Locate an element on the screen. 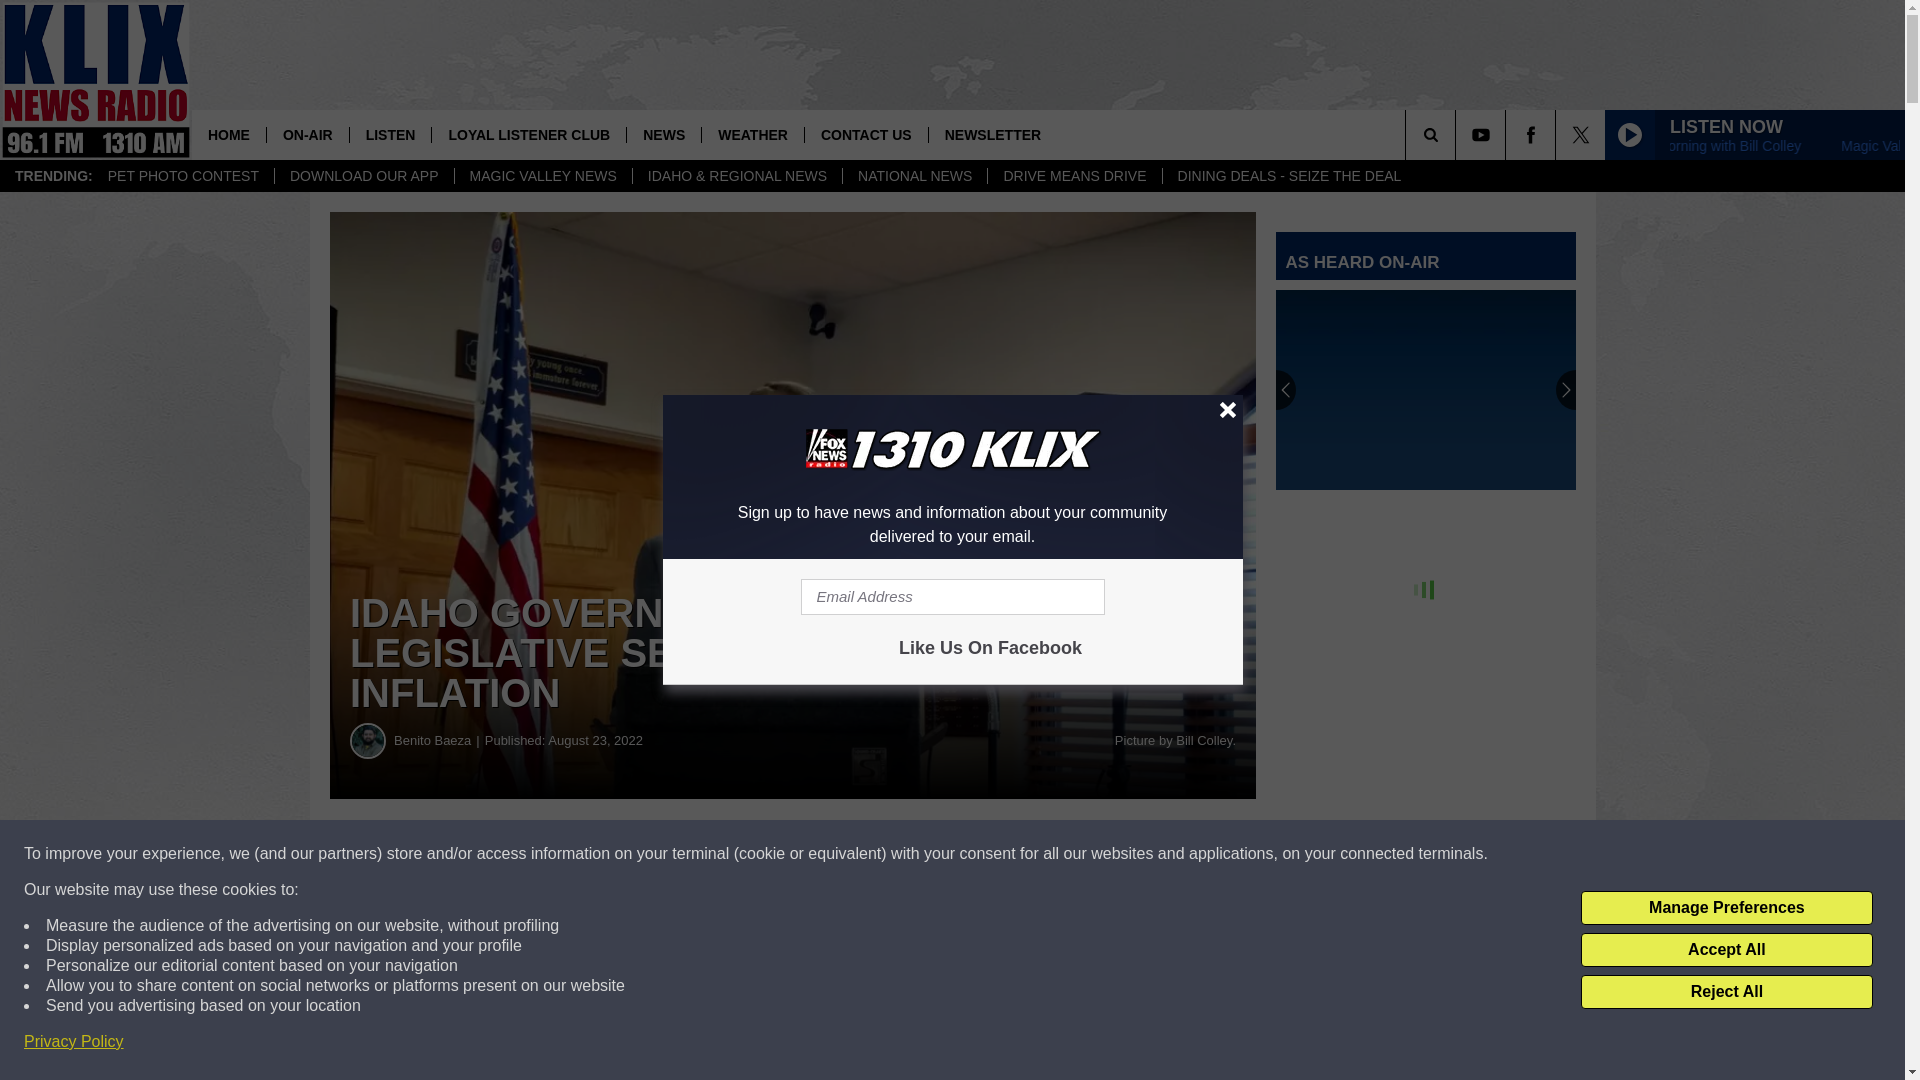  Share on Facebook is located at coordinates (608, 854).